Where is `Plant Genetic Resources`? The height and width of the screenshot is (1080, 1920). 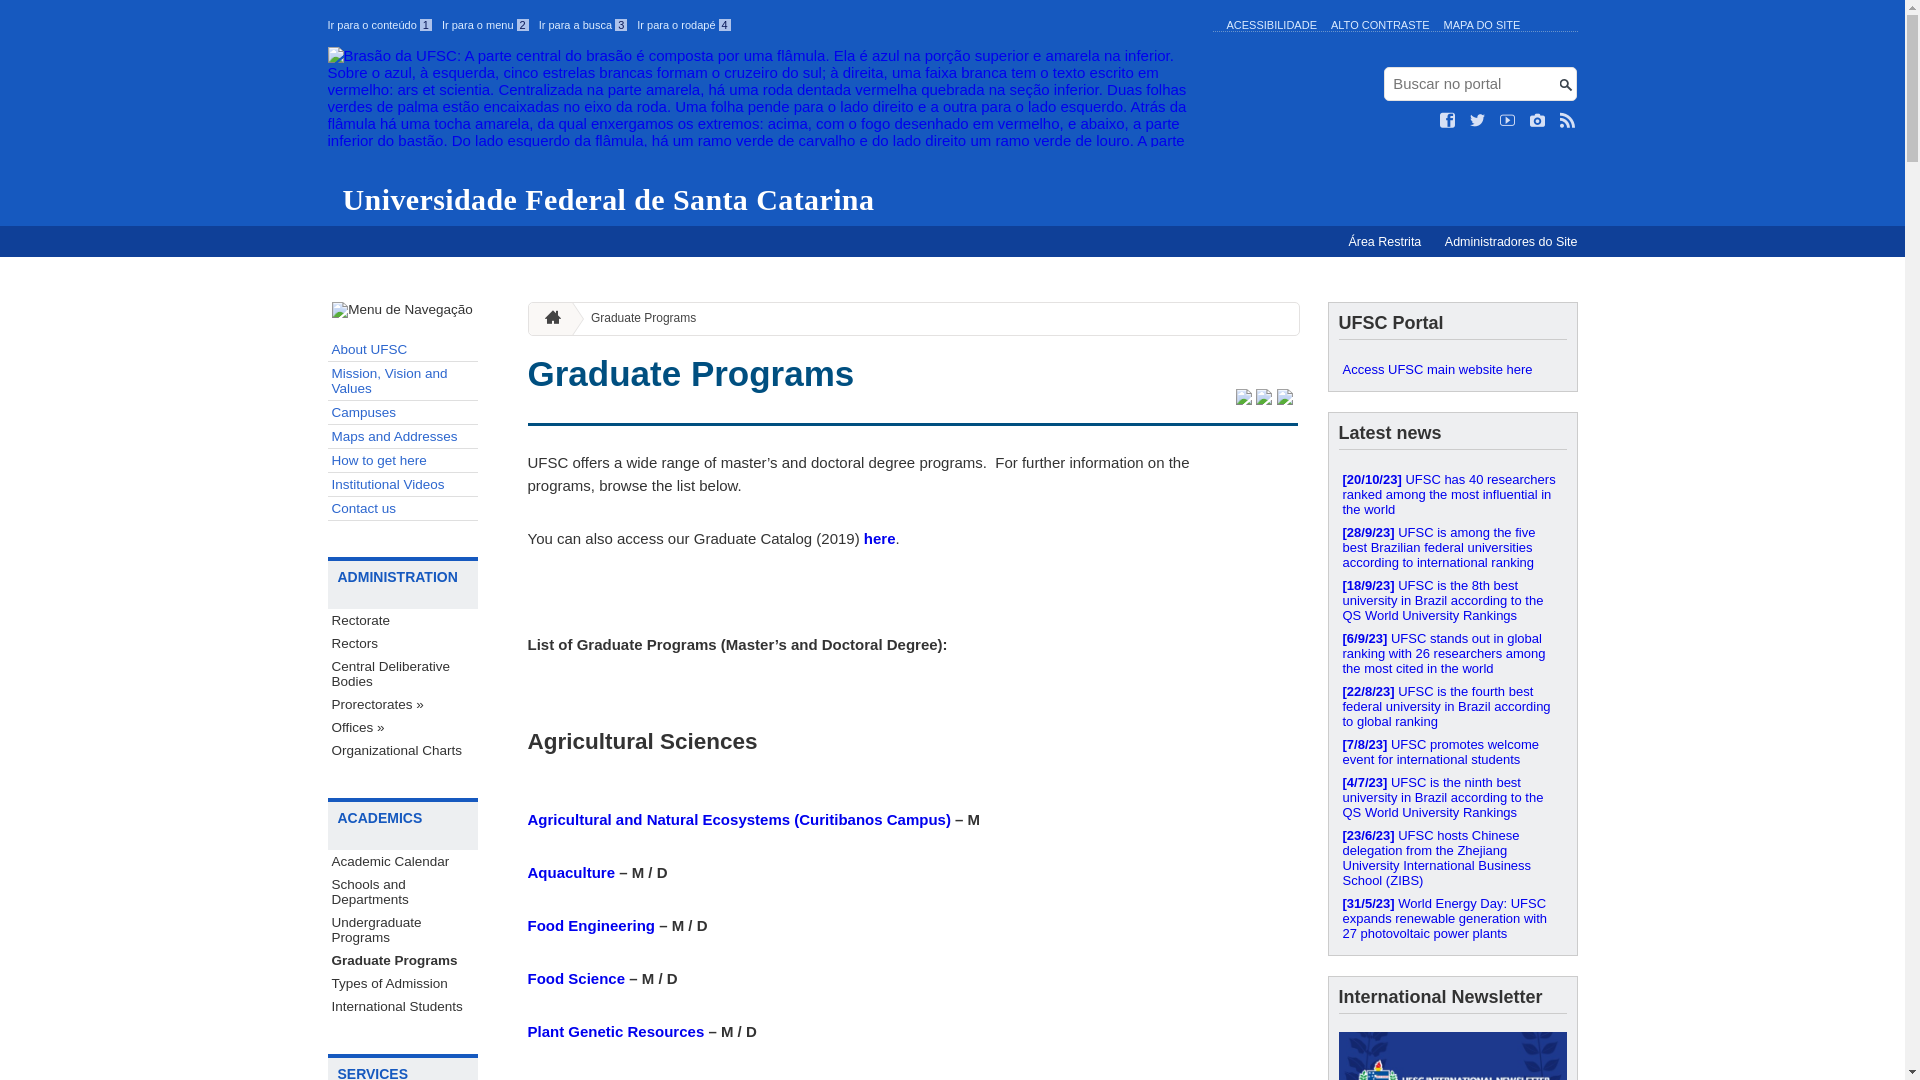 Plant Genetic Resources is located at coordinates (616, 1032).